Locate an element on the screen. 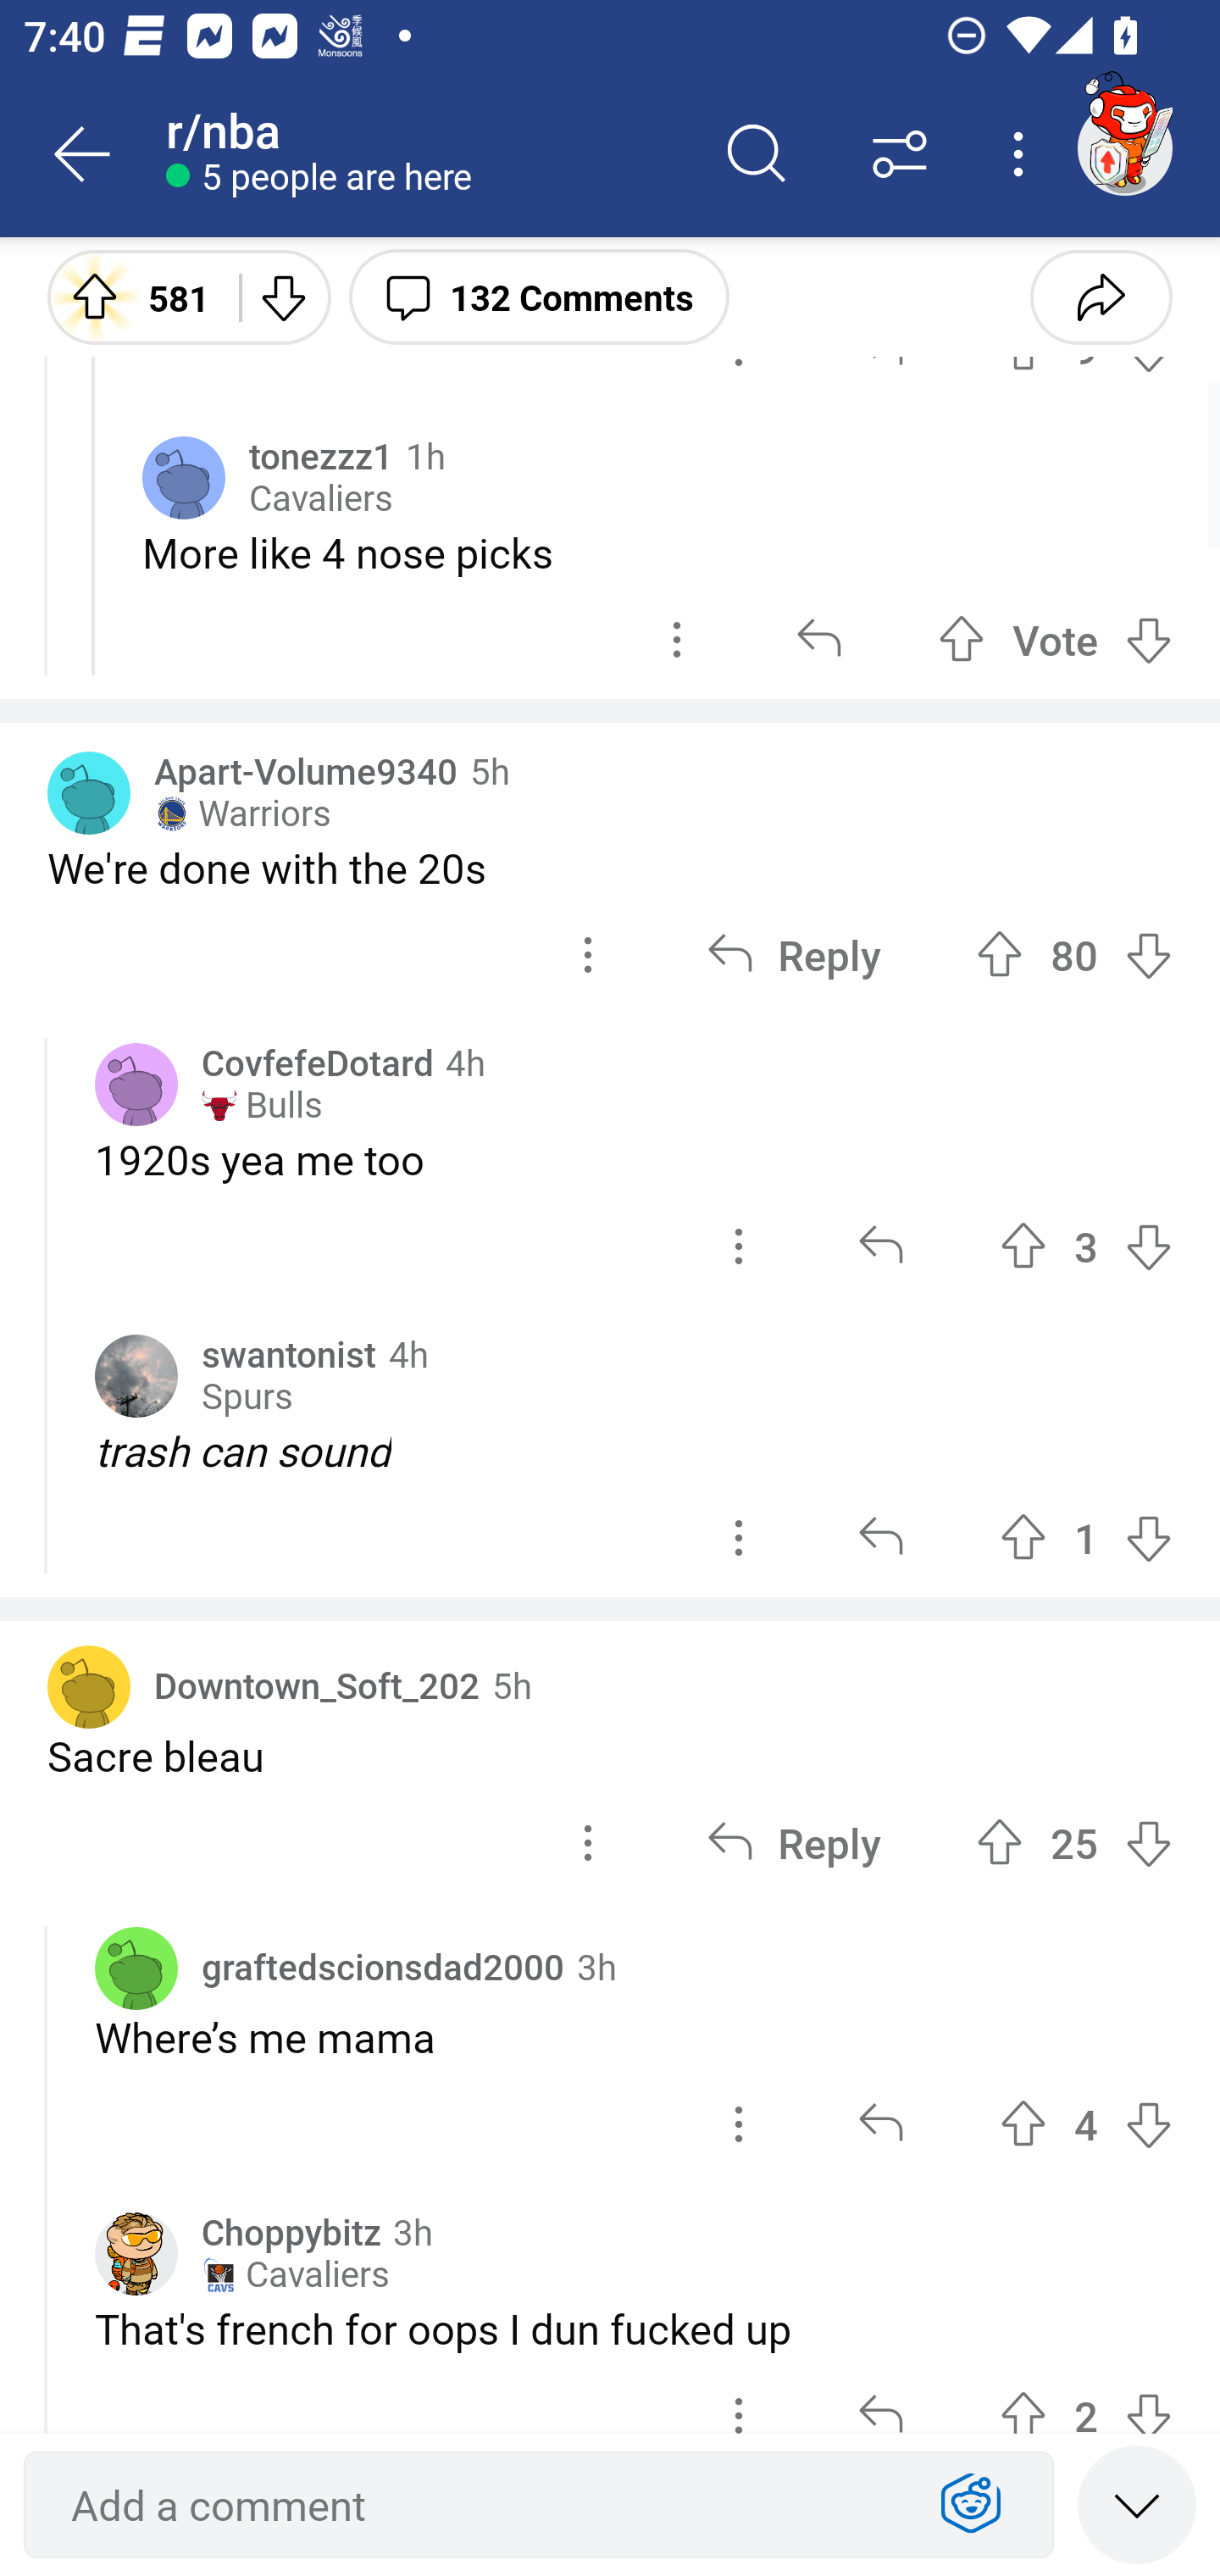  Avatar is located at coordinates (184, 478).